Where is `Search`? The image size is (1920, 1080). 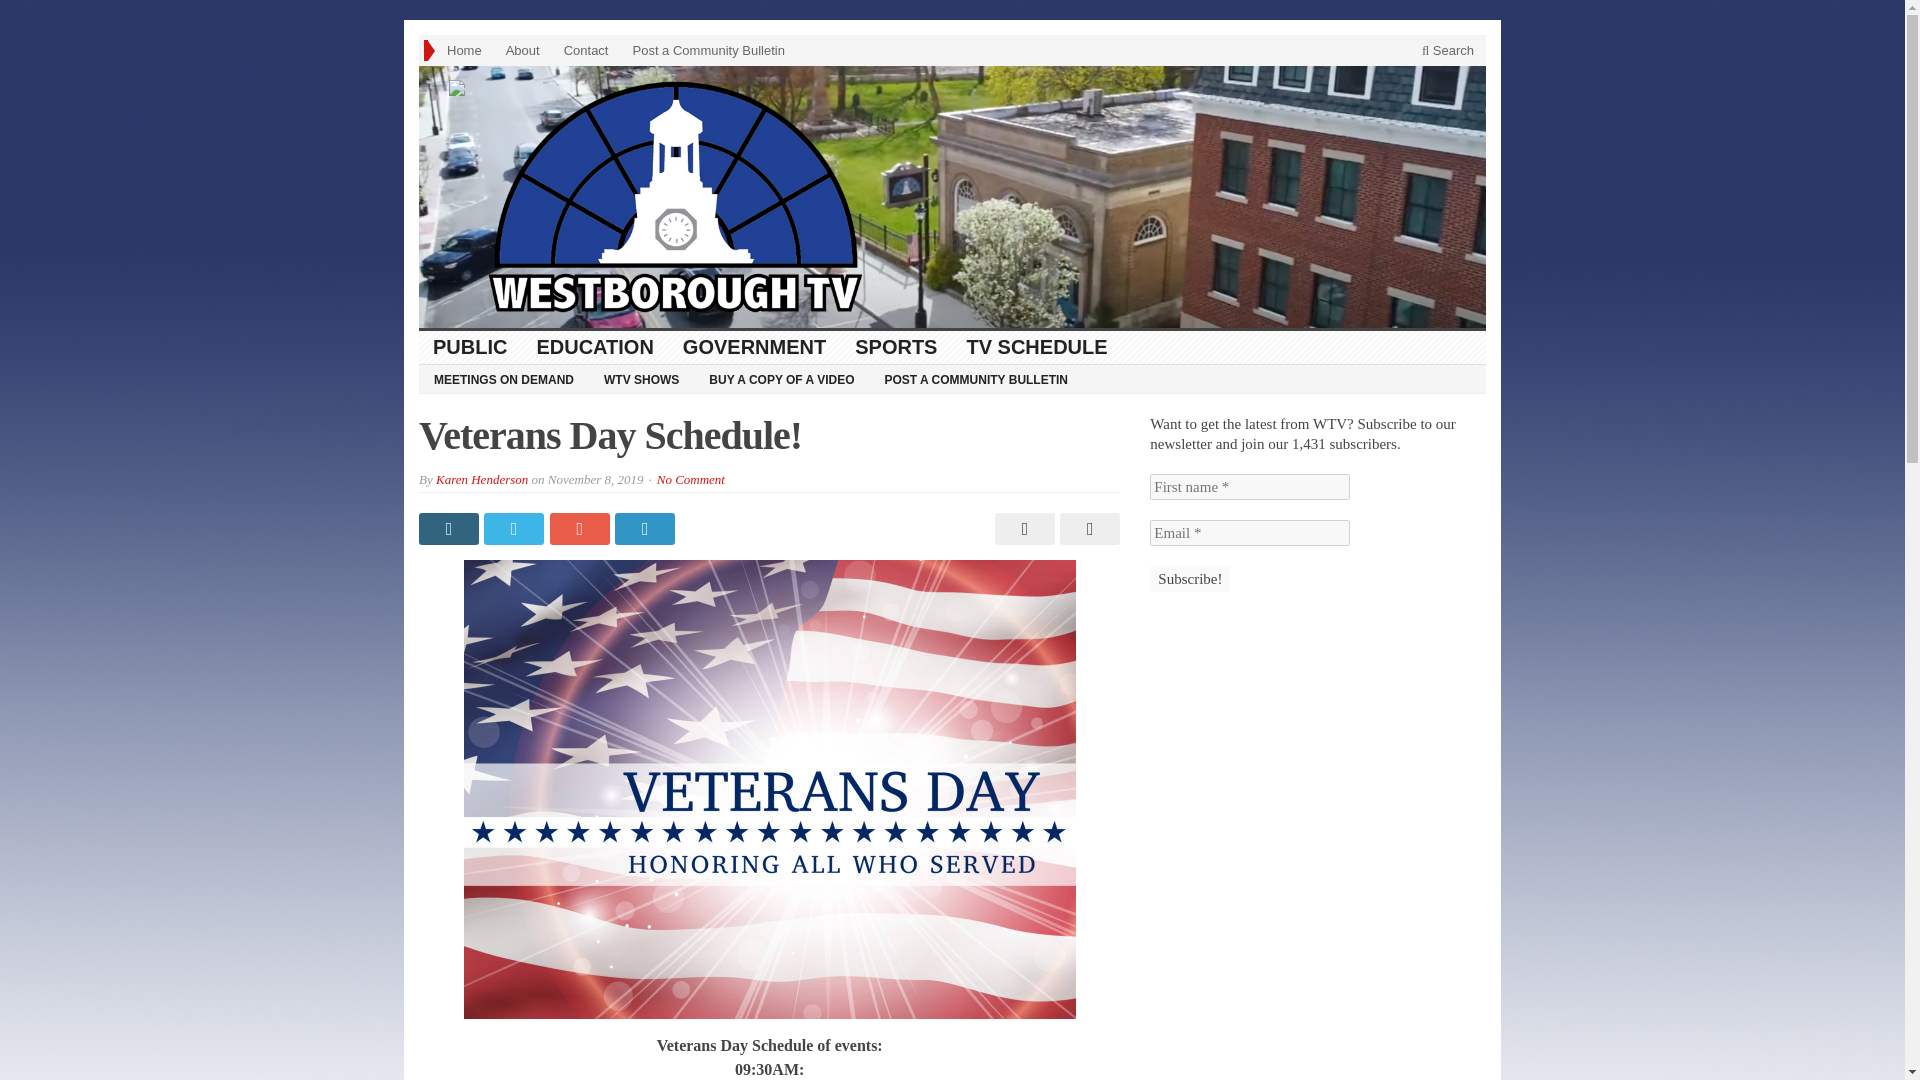
Search is located at coordinates (1448, 50).